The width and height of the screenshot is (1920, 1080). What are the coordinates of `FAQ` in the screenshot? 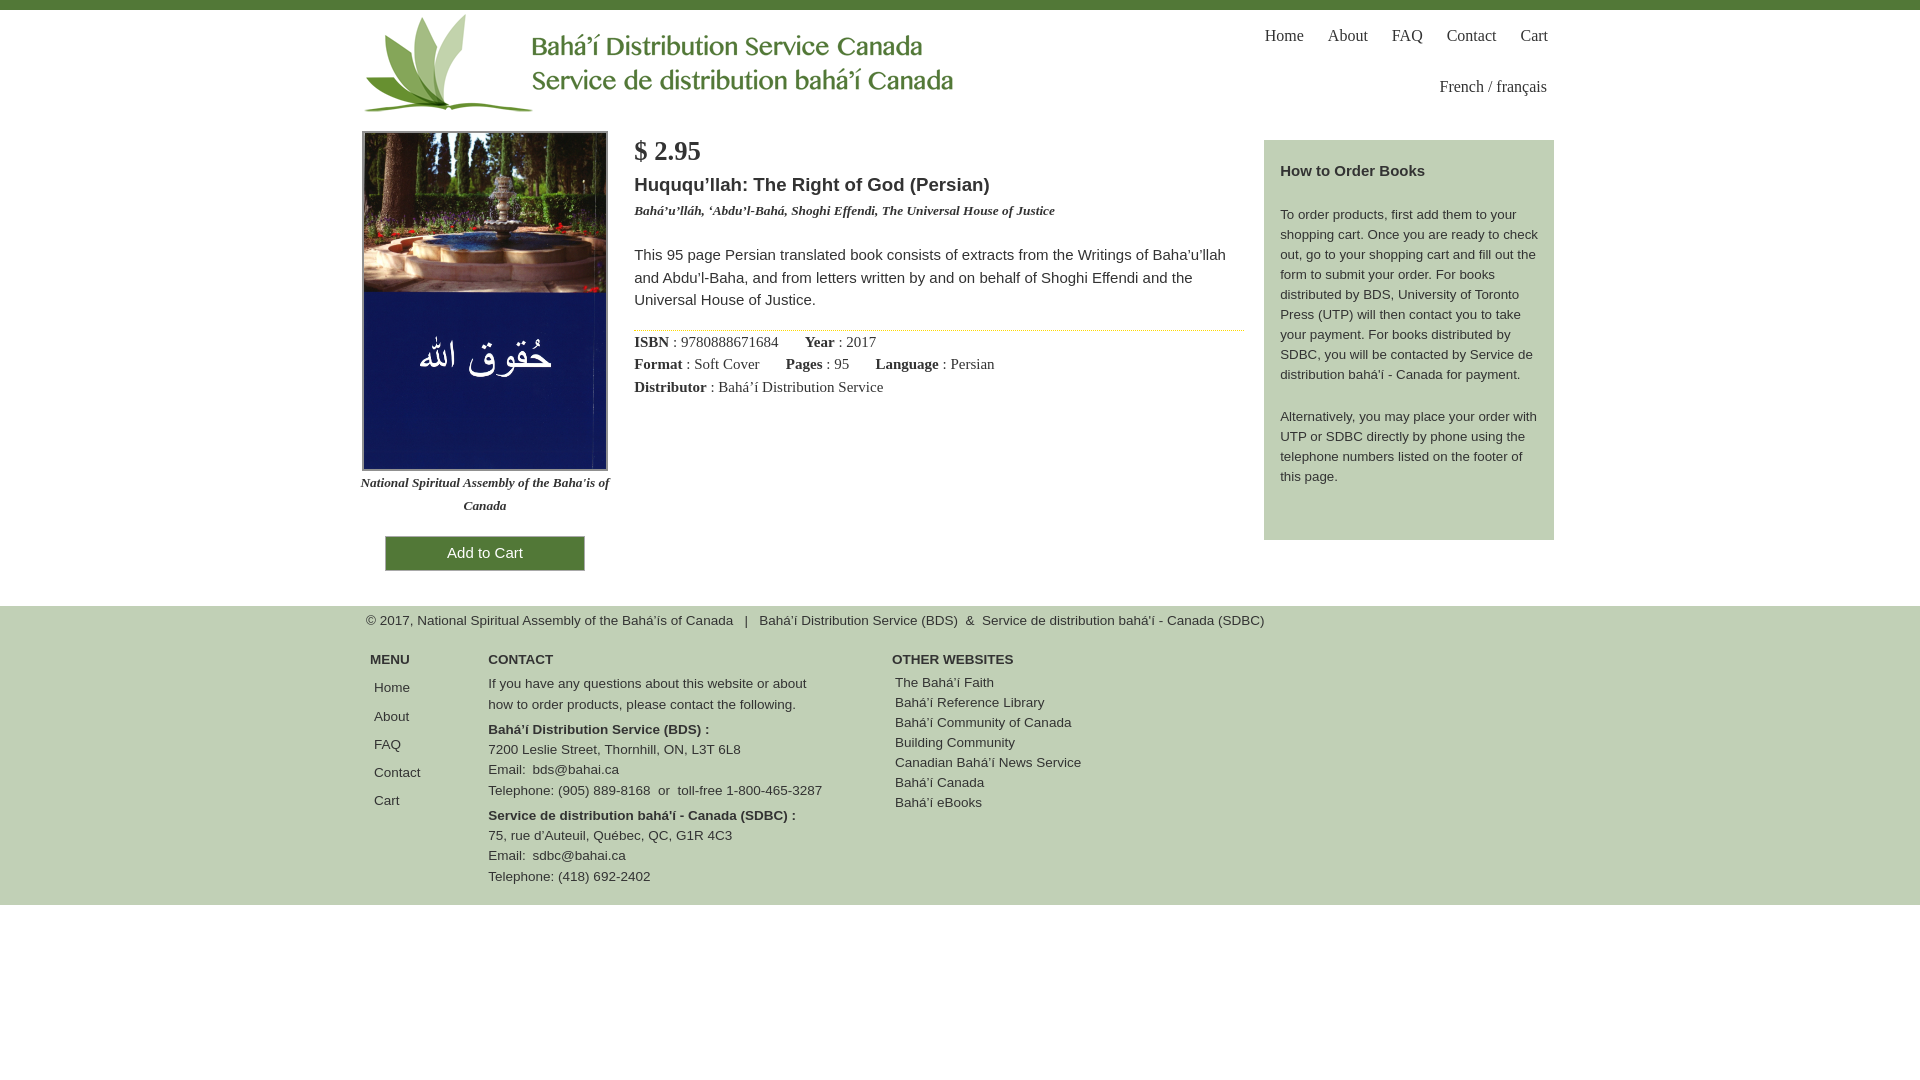 It's located at (398, 744).